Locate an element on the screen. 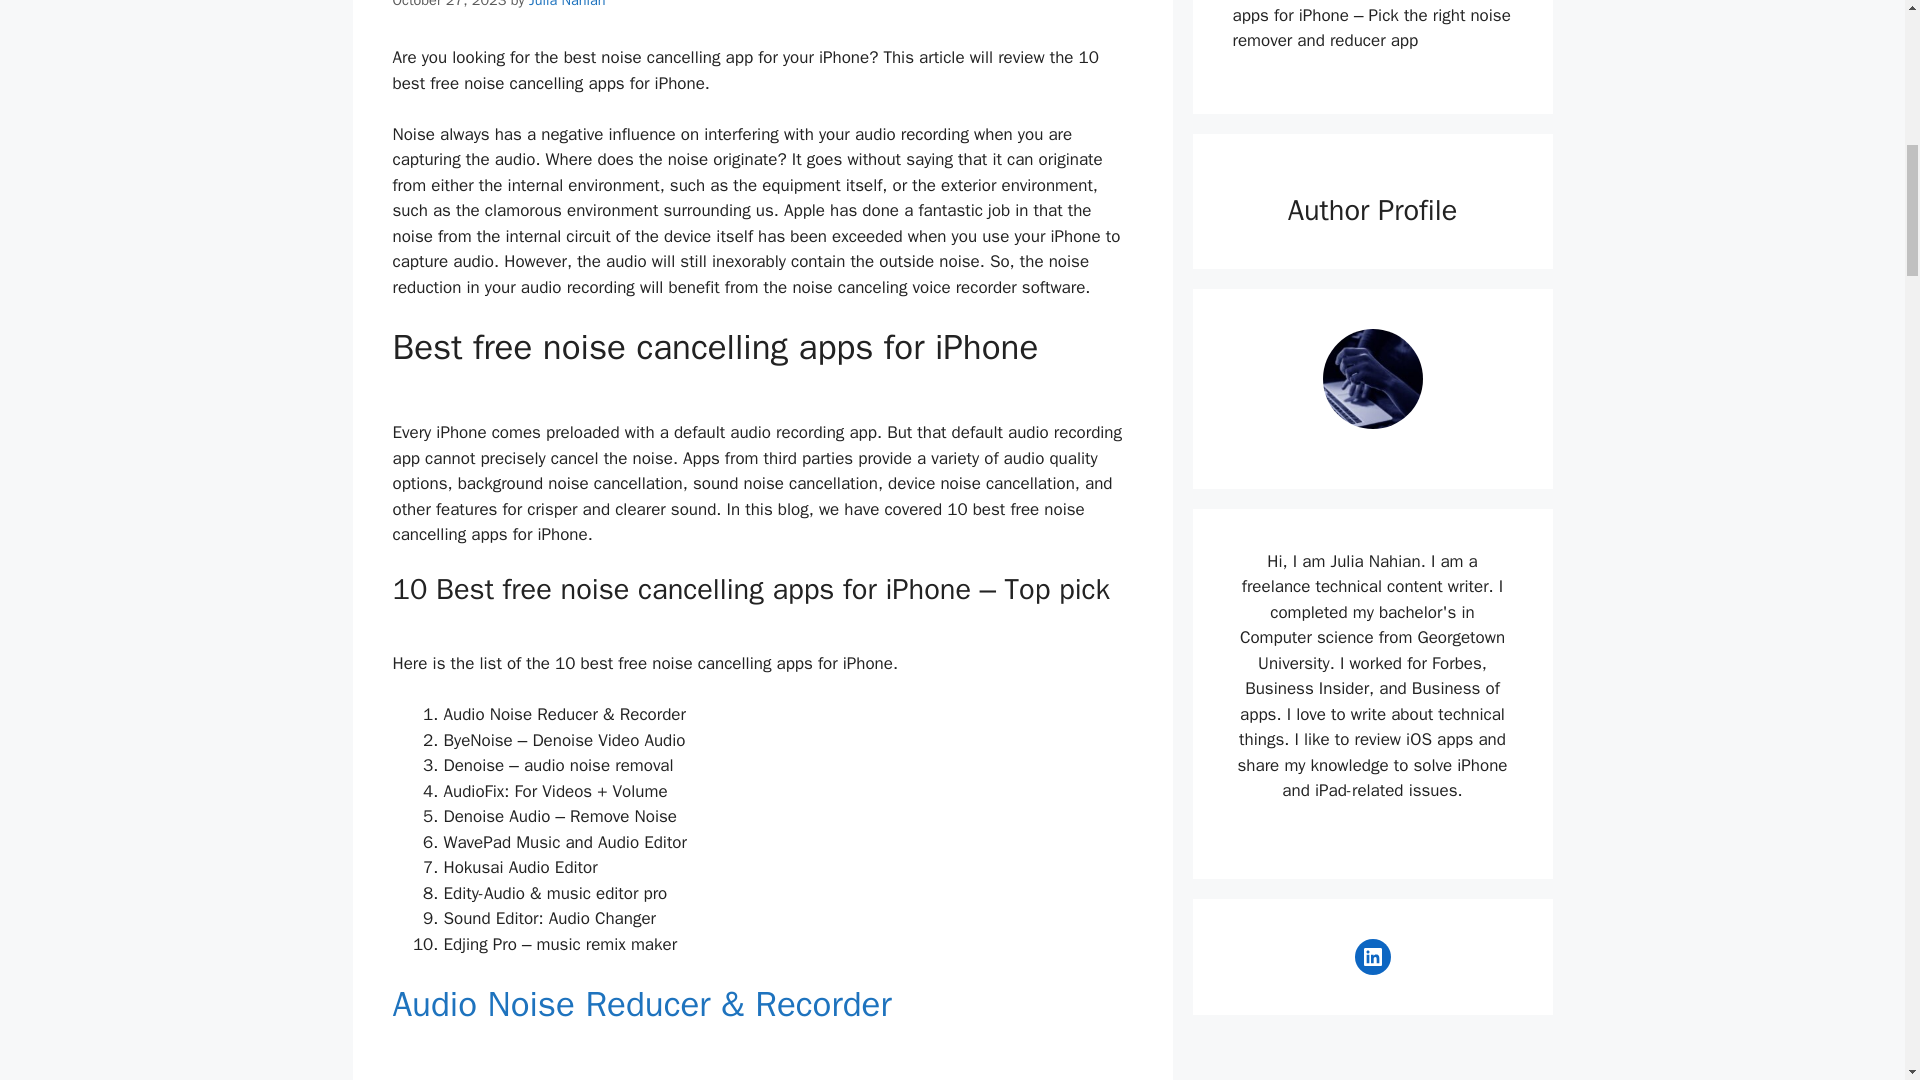  LinkedIn is located at coordinates (1372, 956).